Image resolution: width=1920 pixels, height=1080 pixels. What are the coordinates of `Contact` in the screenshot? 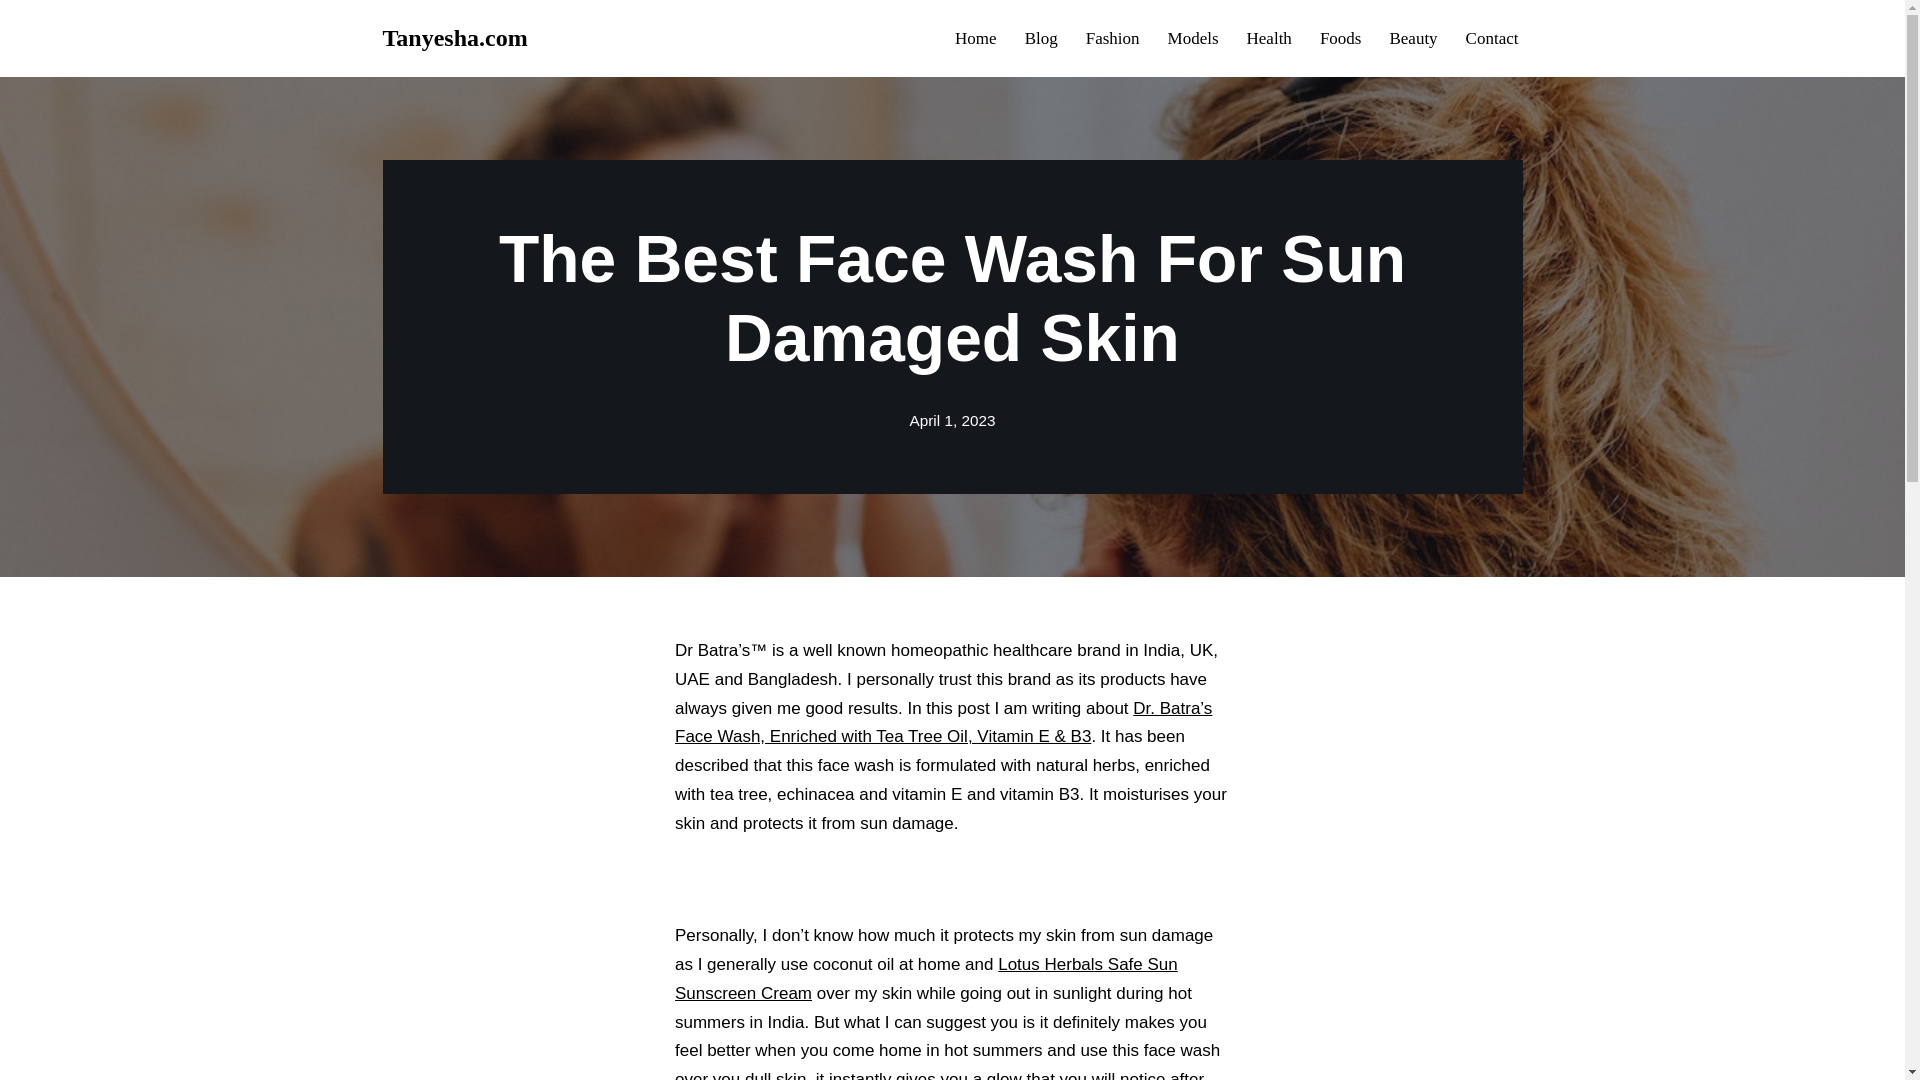 It's located at (1492, 37).